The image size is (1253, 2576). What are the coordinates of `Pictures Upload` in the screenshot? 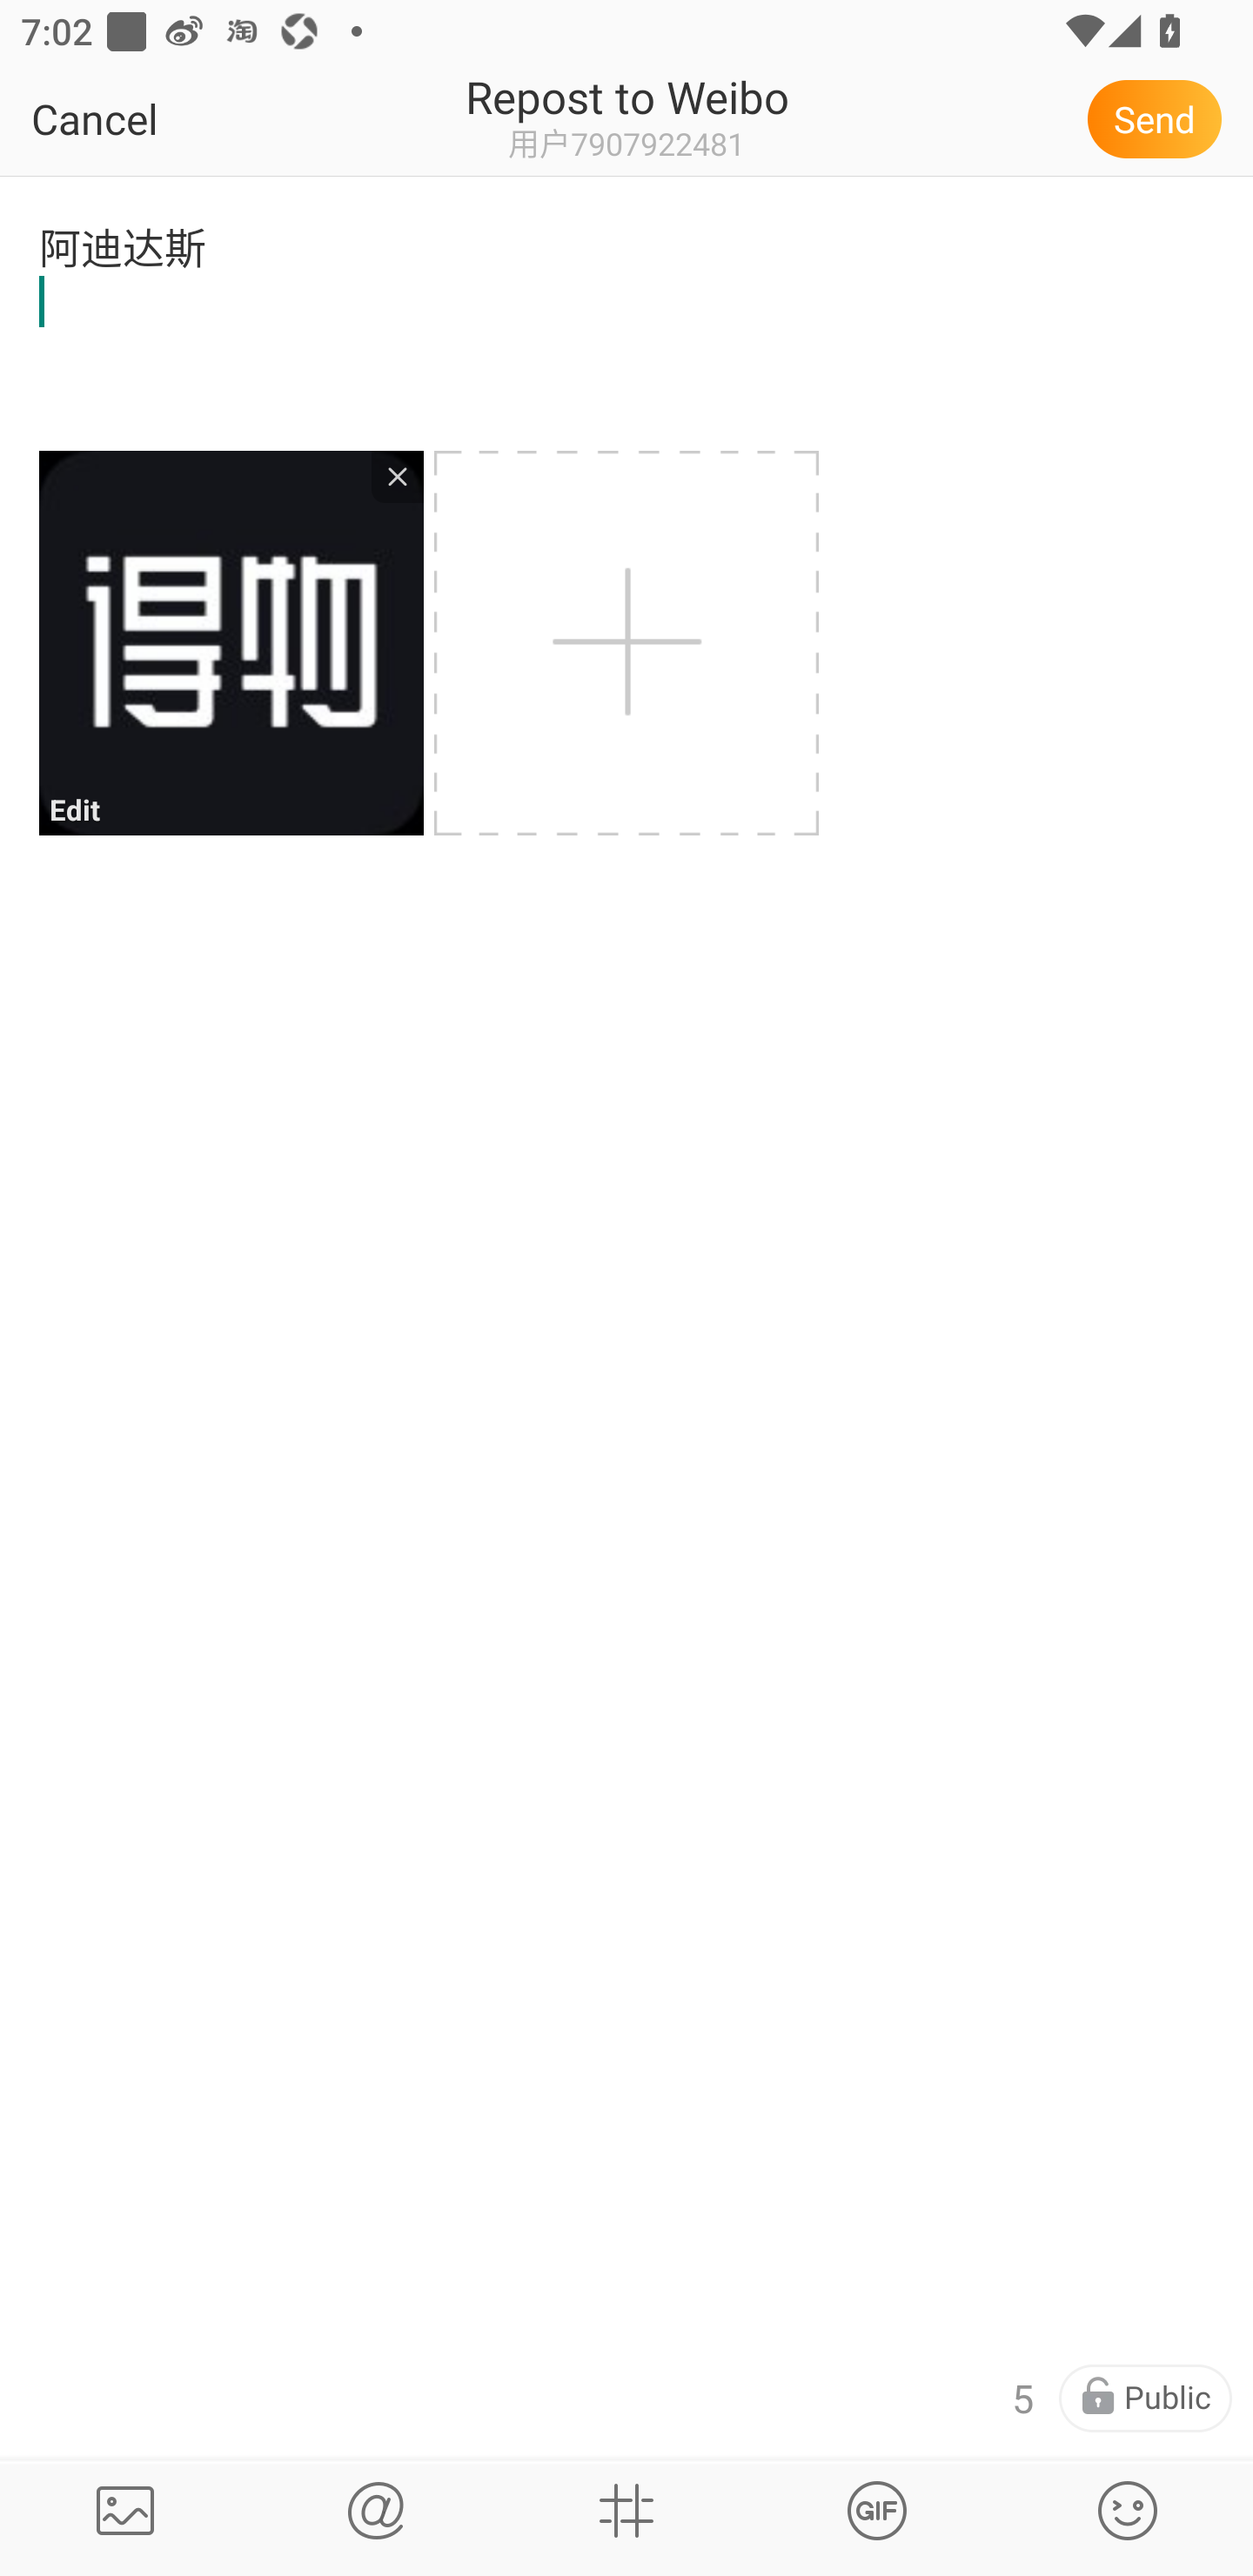 It's located at (125, 2510).